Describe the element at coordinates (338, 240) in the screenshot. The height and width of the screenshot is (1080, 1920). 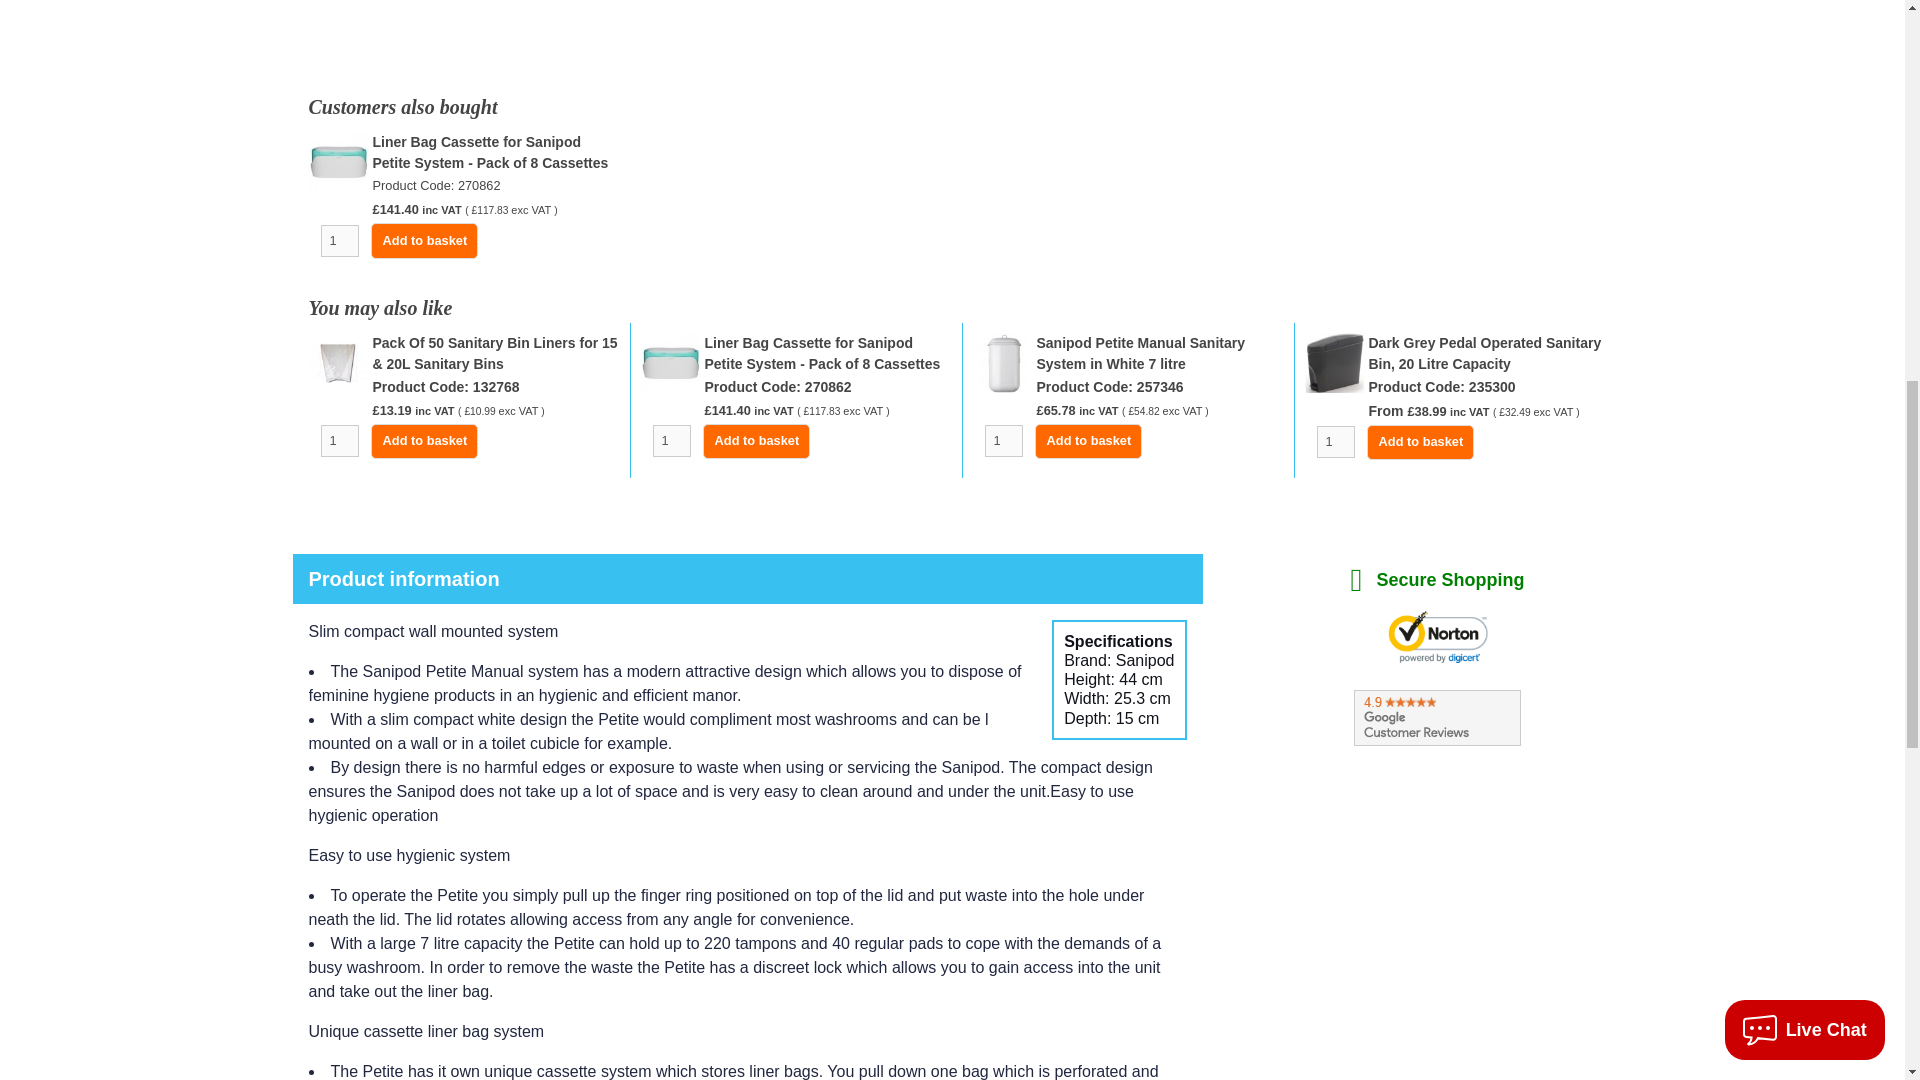
I see `1` at that location.